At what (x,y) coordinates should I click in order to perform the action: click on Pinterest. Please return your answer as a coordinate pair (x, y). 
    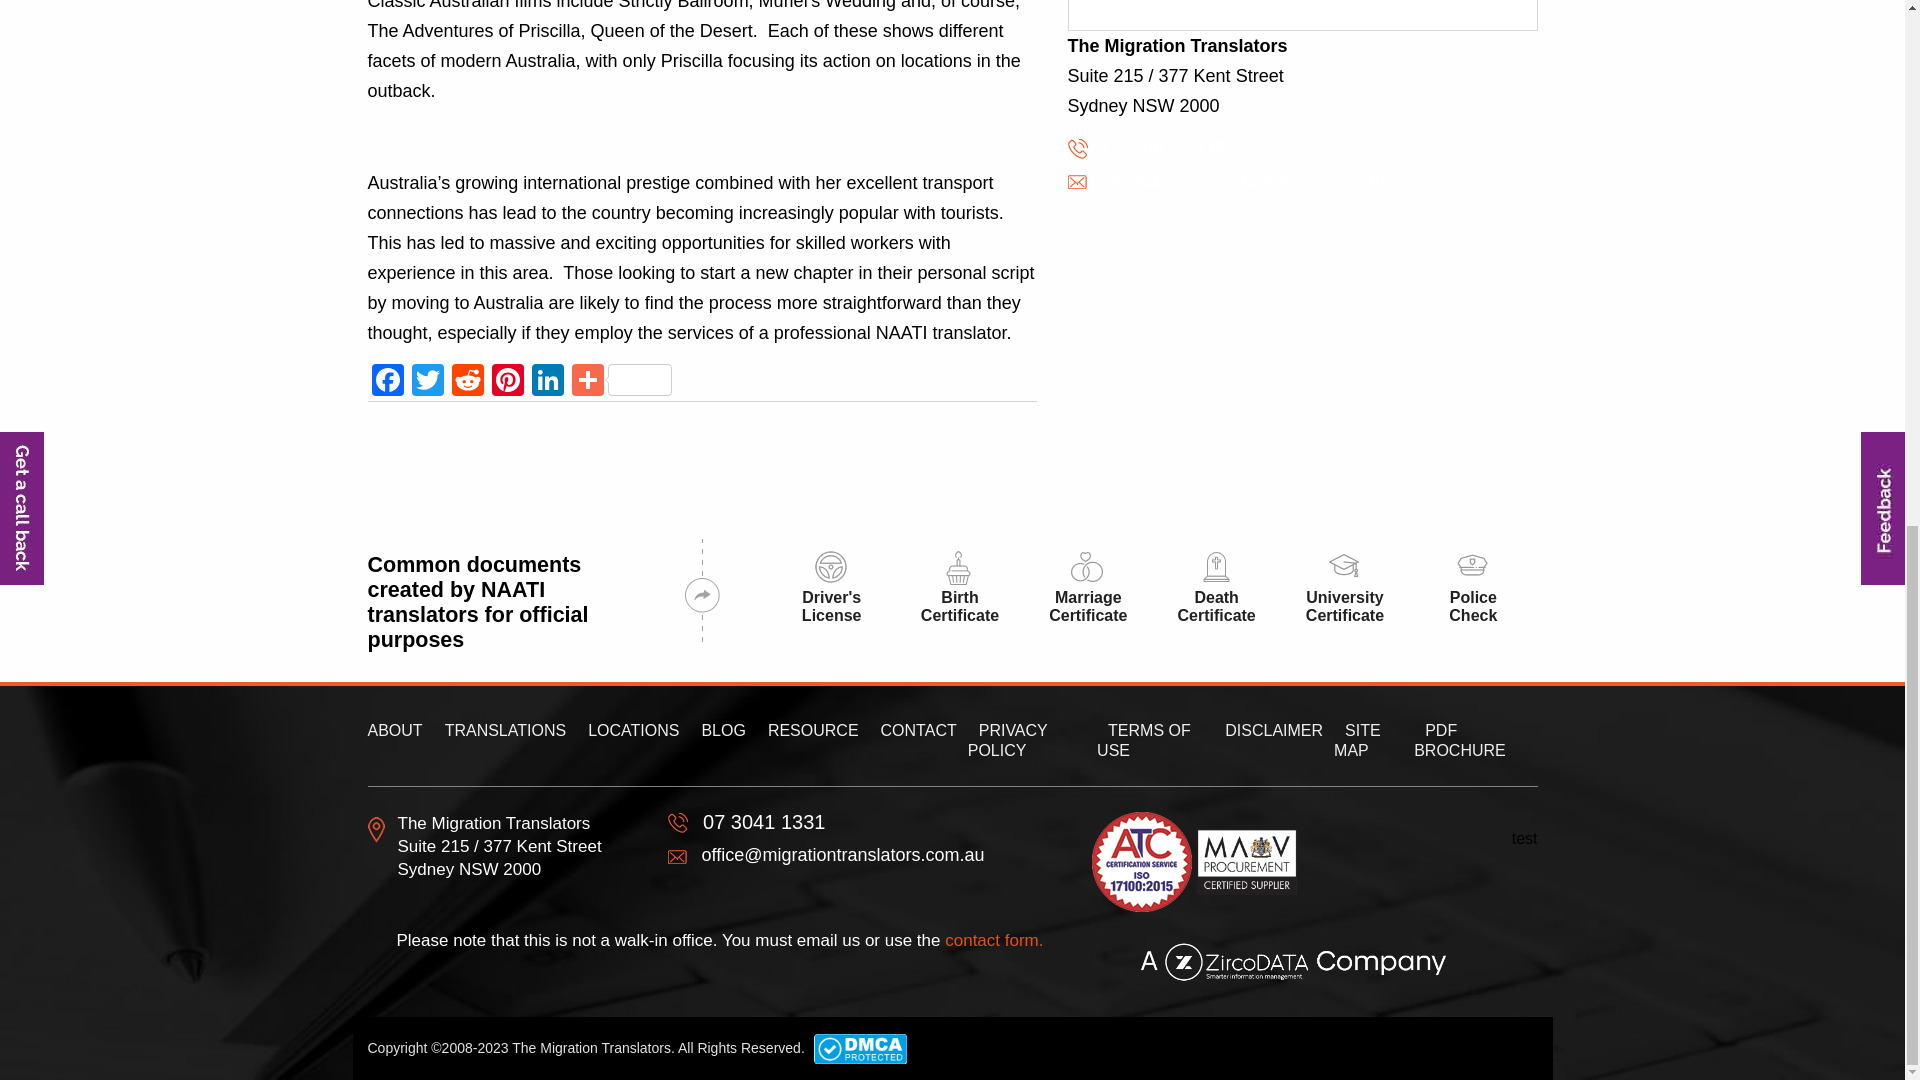
    Looking at the image, I should click on (508, 382).